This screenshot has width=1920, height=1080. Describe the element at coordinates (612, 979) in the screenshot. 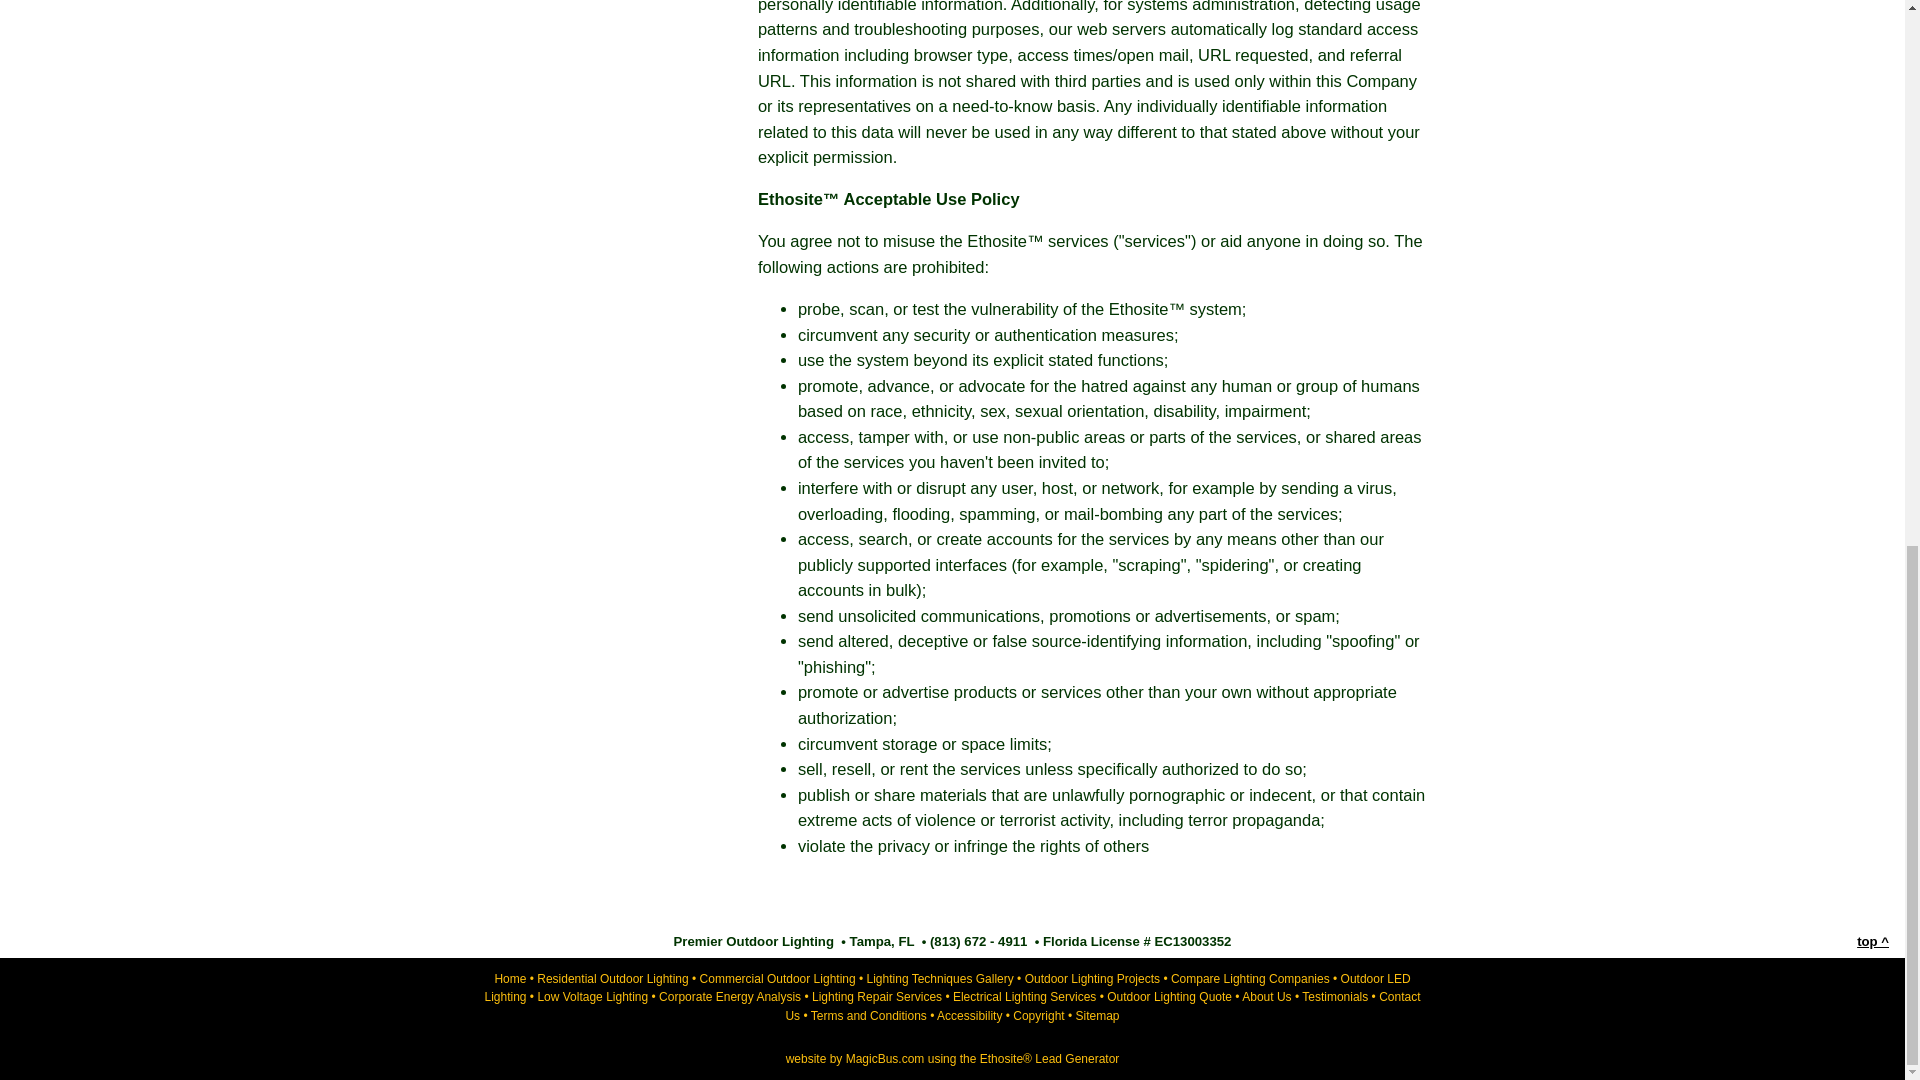

I see `Residential Outdoor Lighting` at that location.